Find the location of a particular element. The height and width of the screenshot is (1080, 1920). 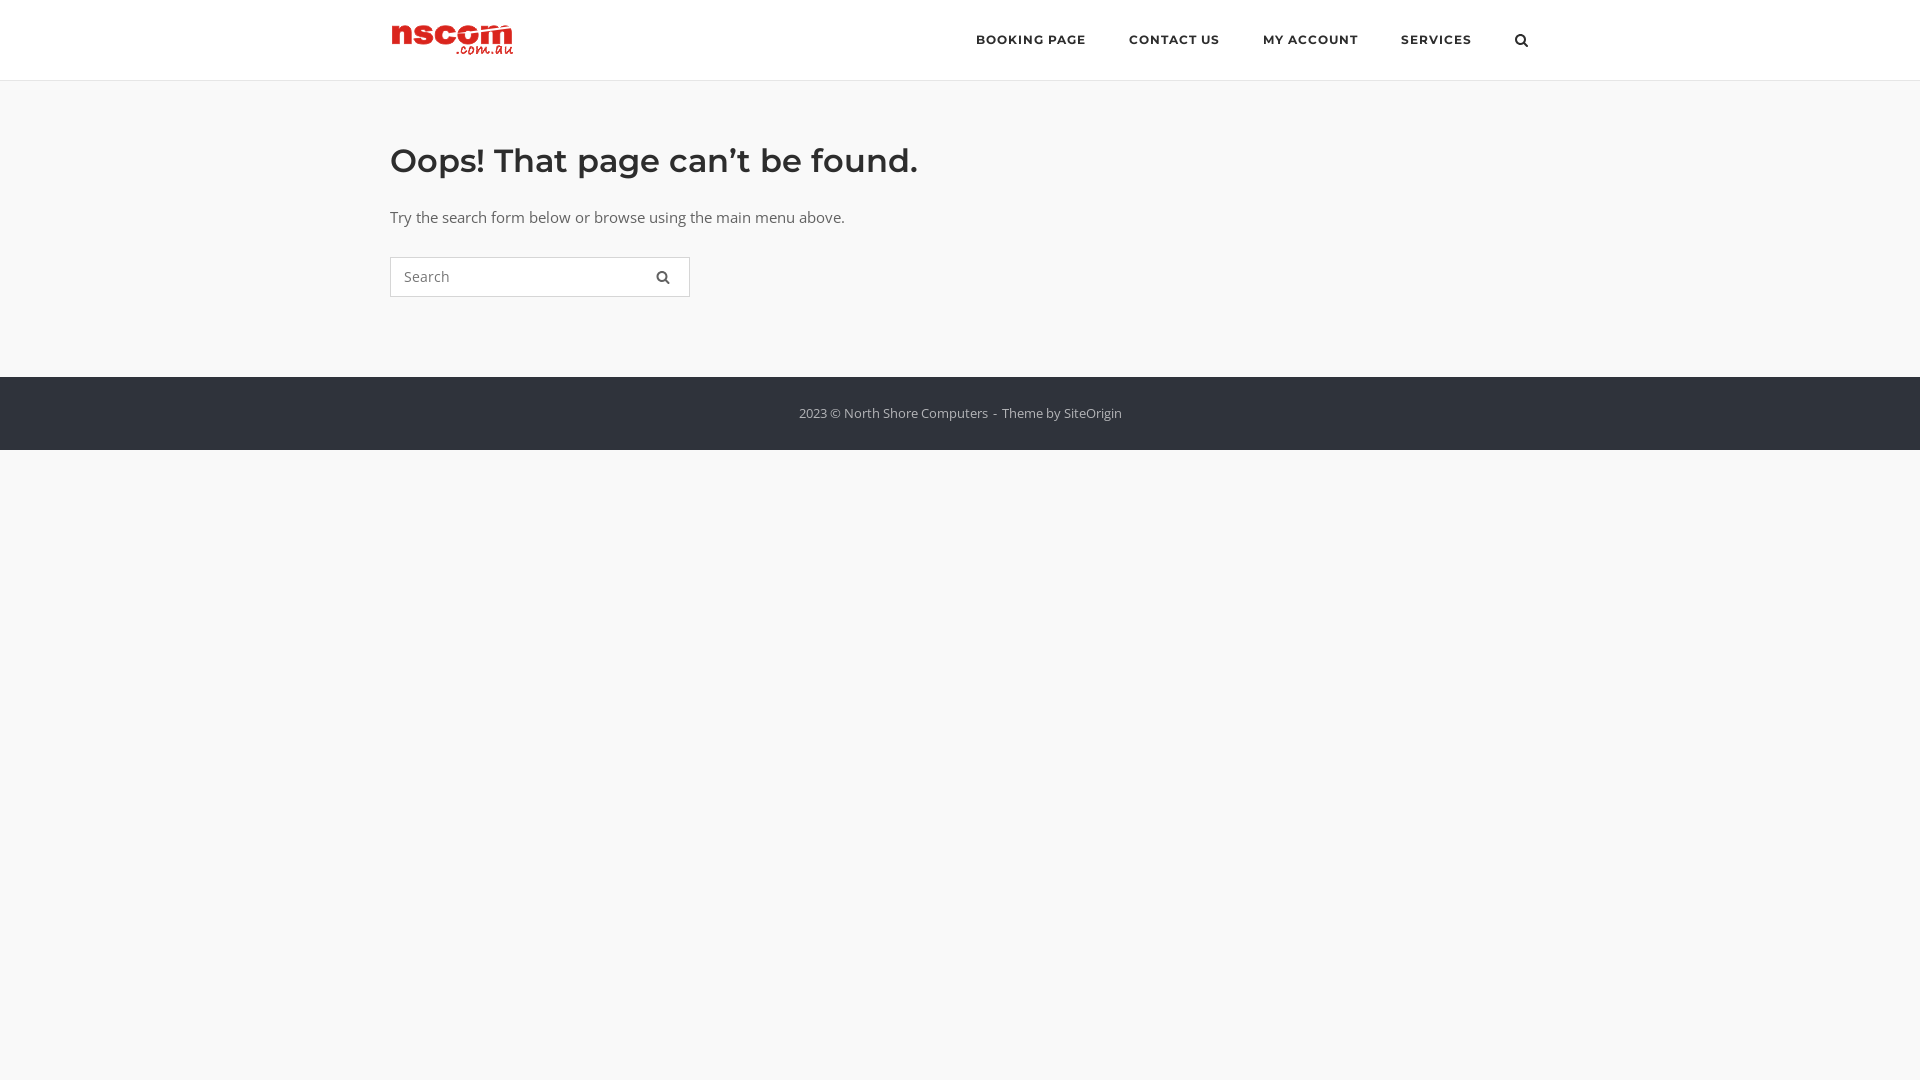

BOOKING PAGE is located at coordinates (1031, 43).